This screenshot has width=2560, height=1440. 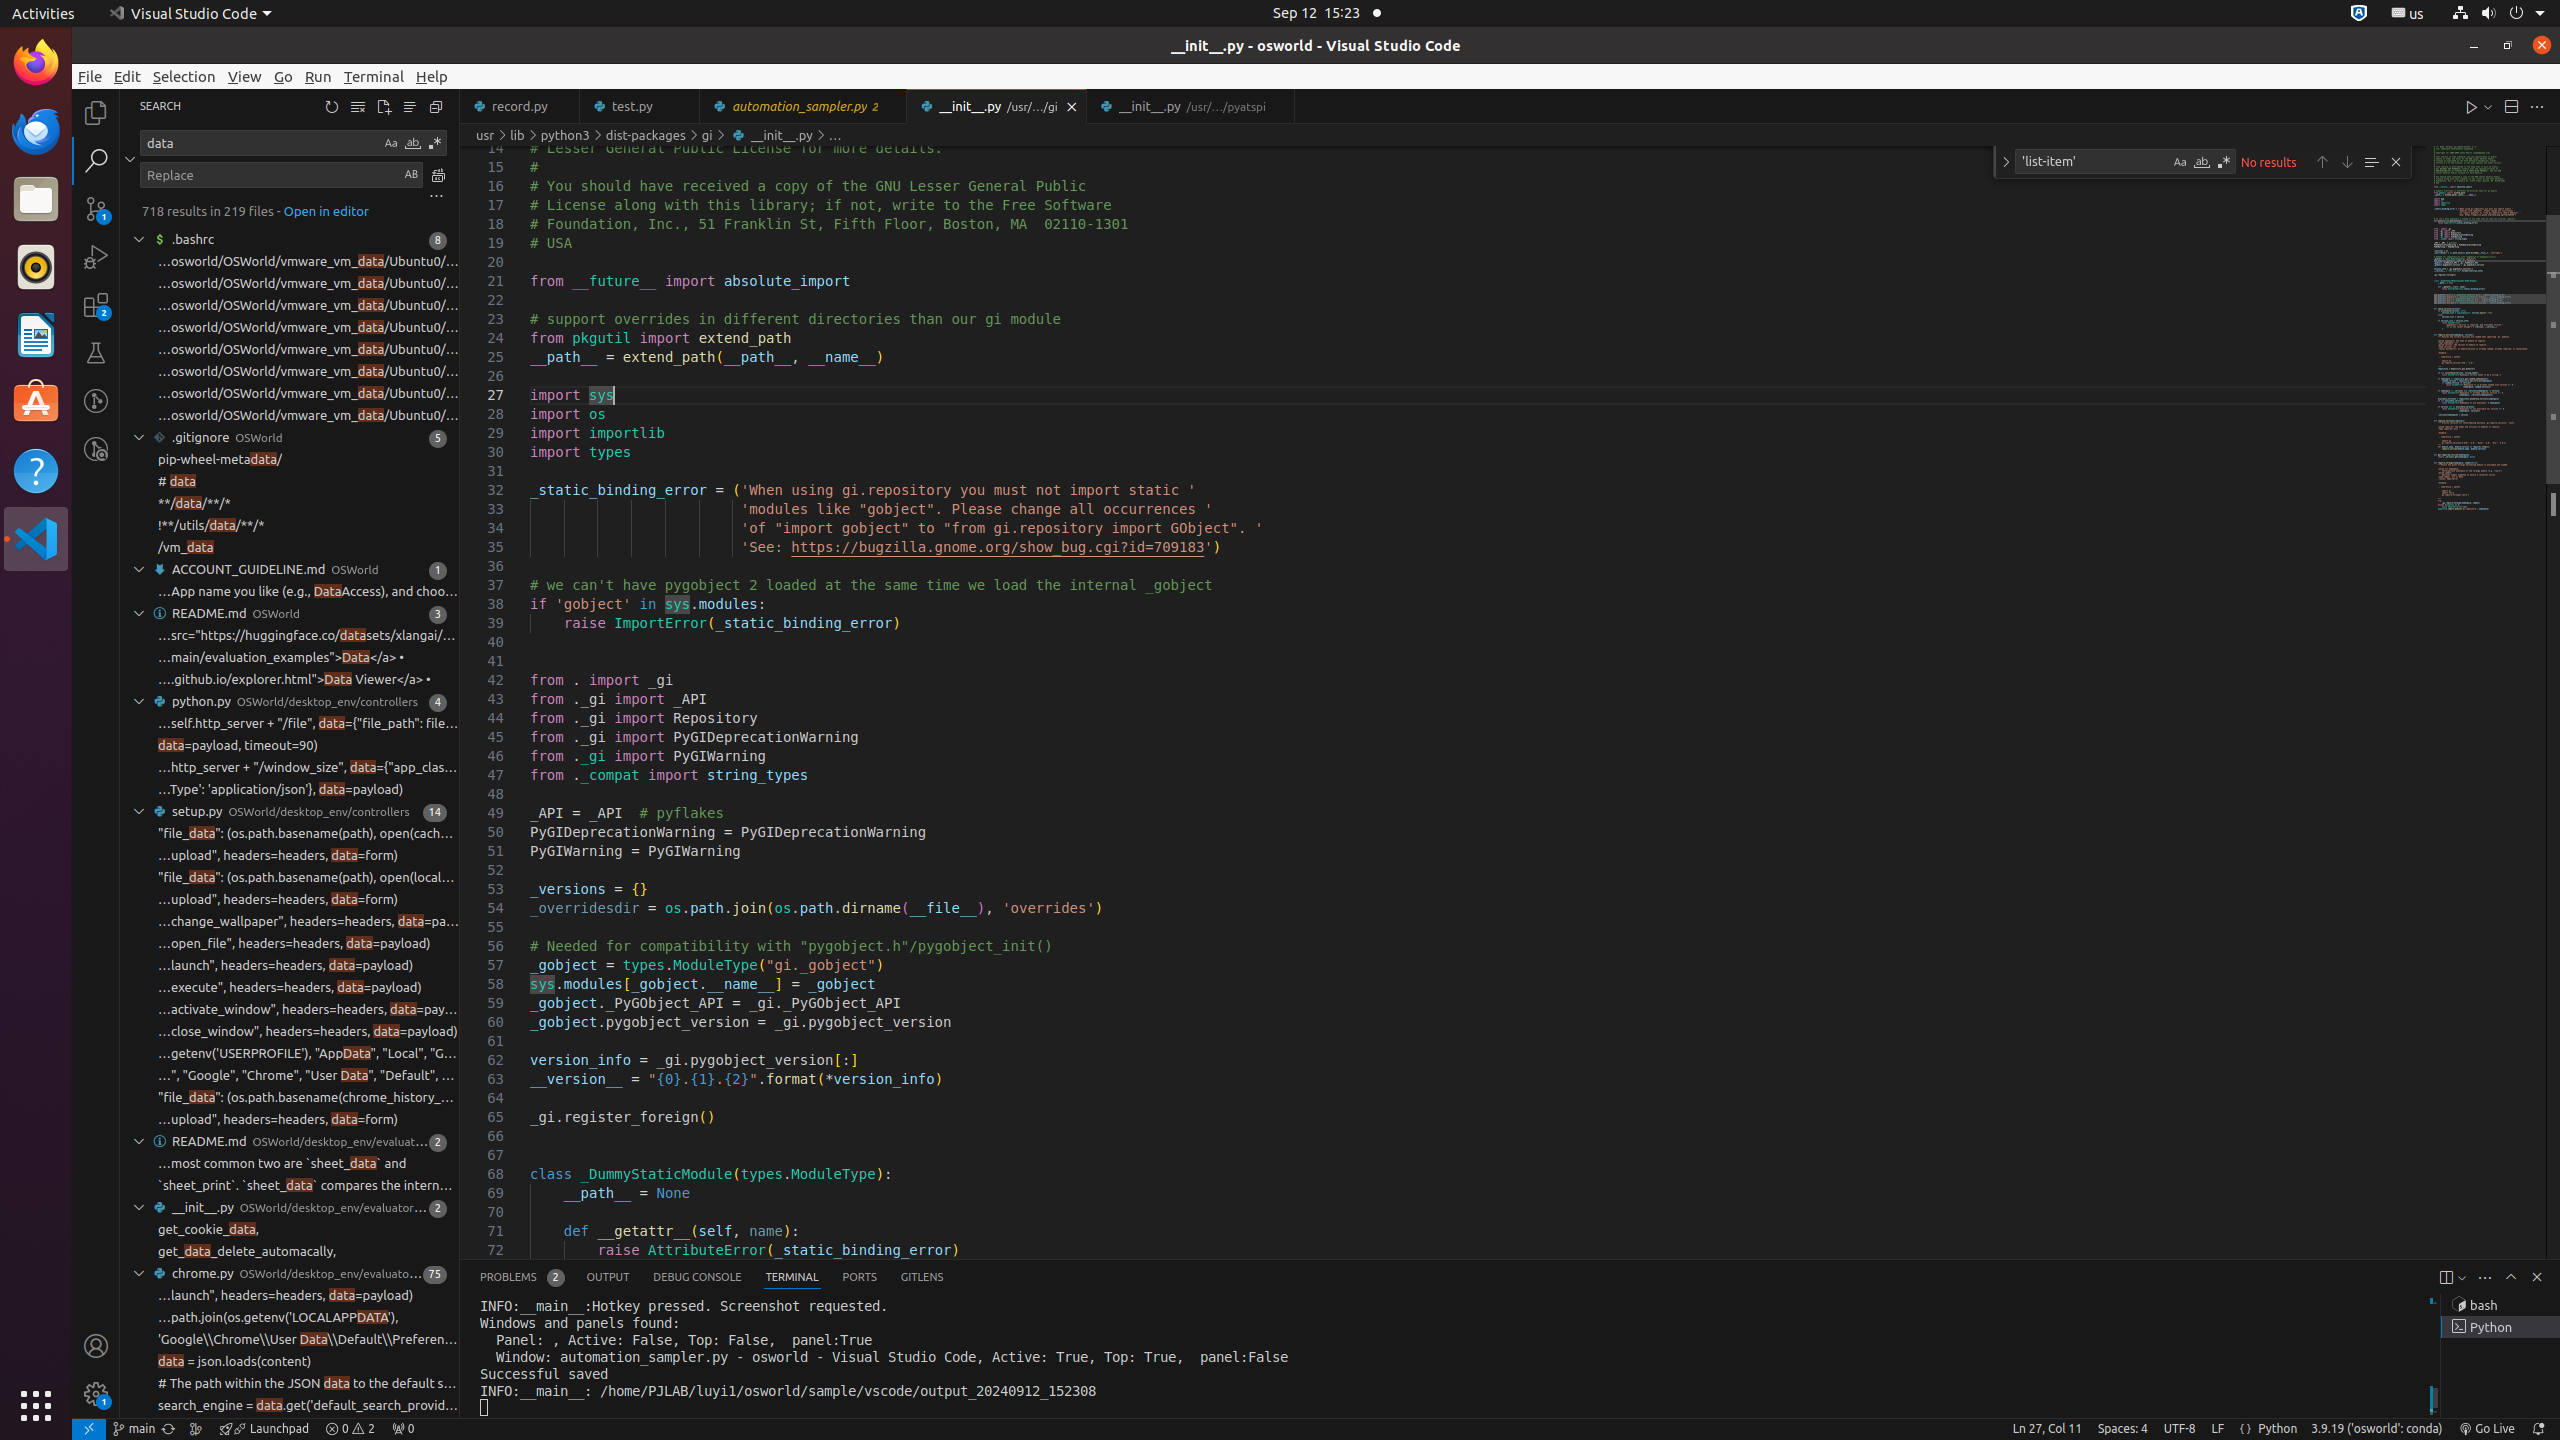 I want to click on Open New Search Editor, so click(x=384, y=106).